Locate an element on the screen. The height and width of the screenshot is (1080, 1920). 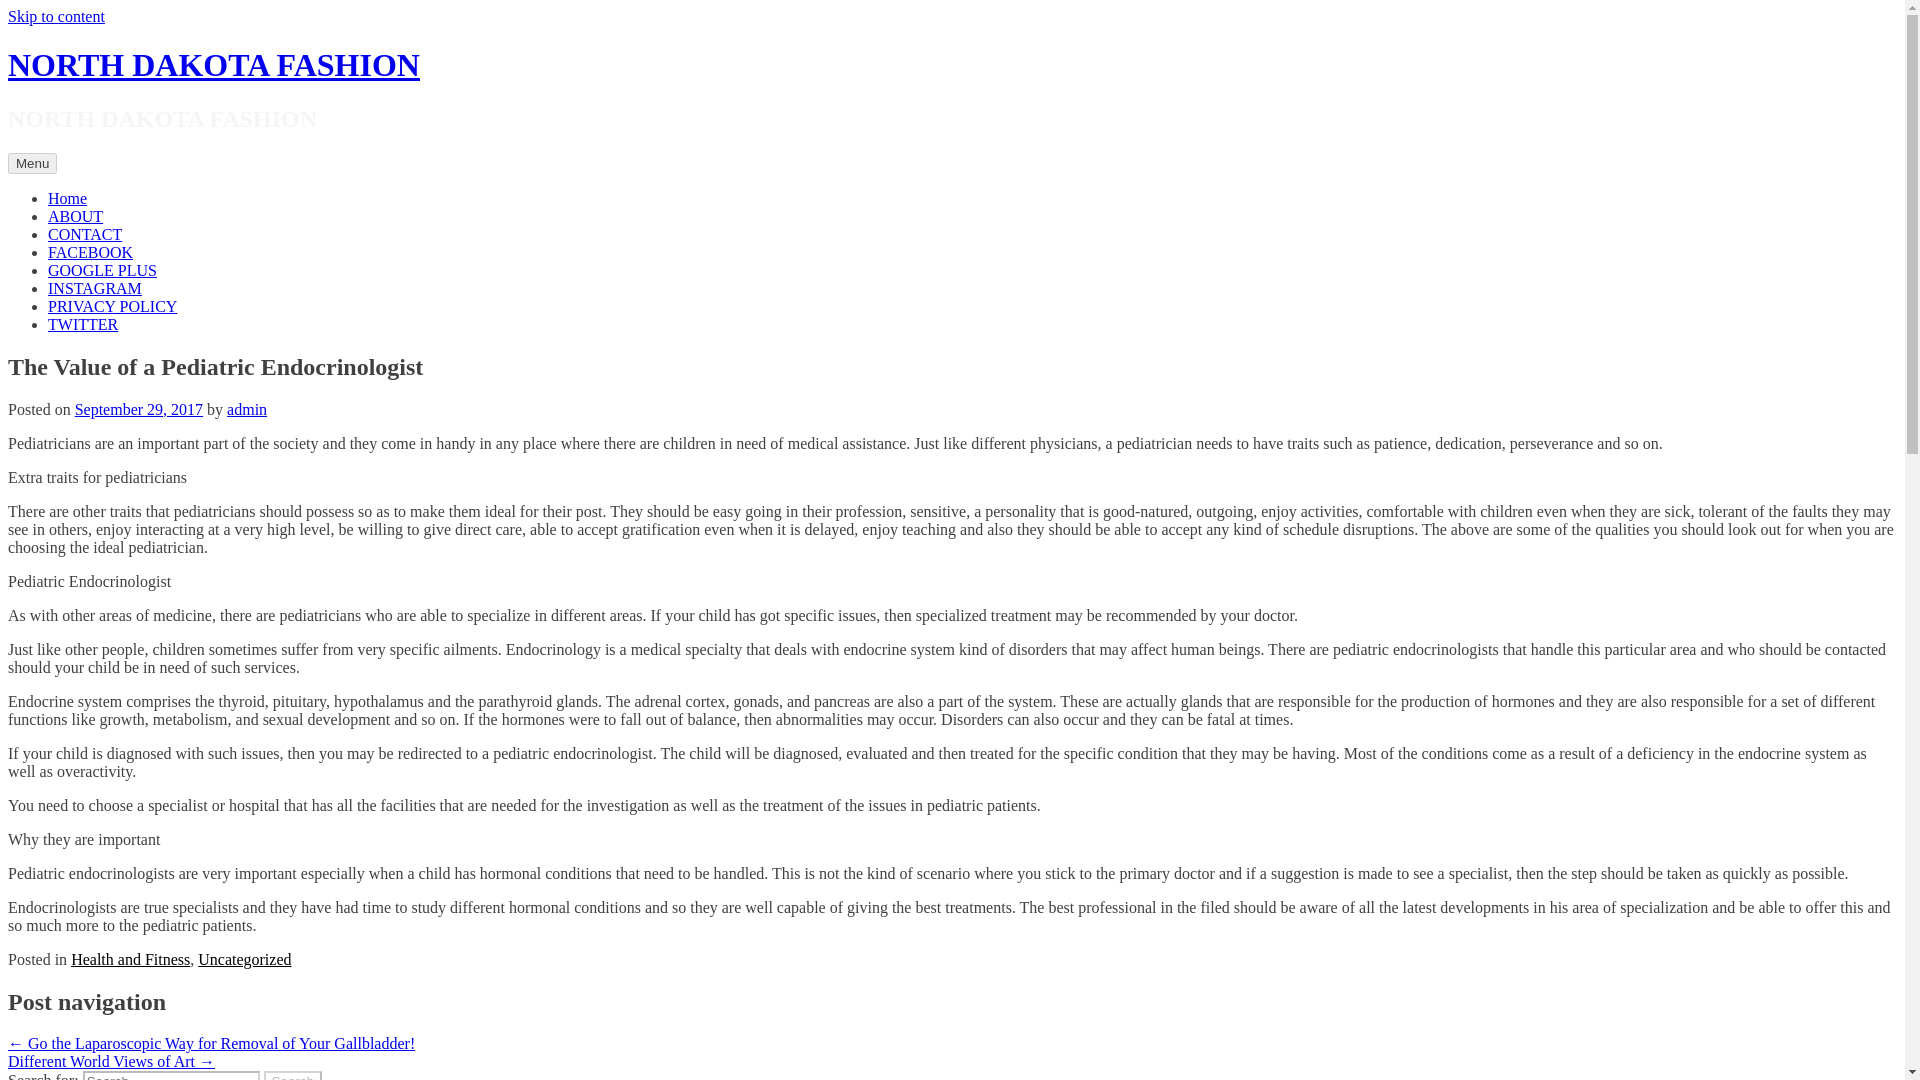
CONTACT is located at coordinates (85, 234).